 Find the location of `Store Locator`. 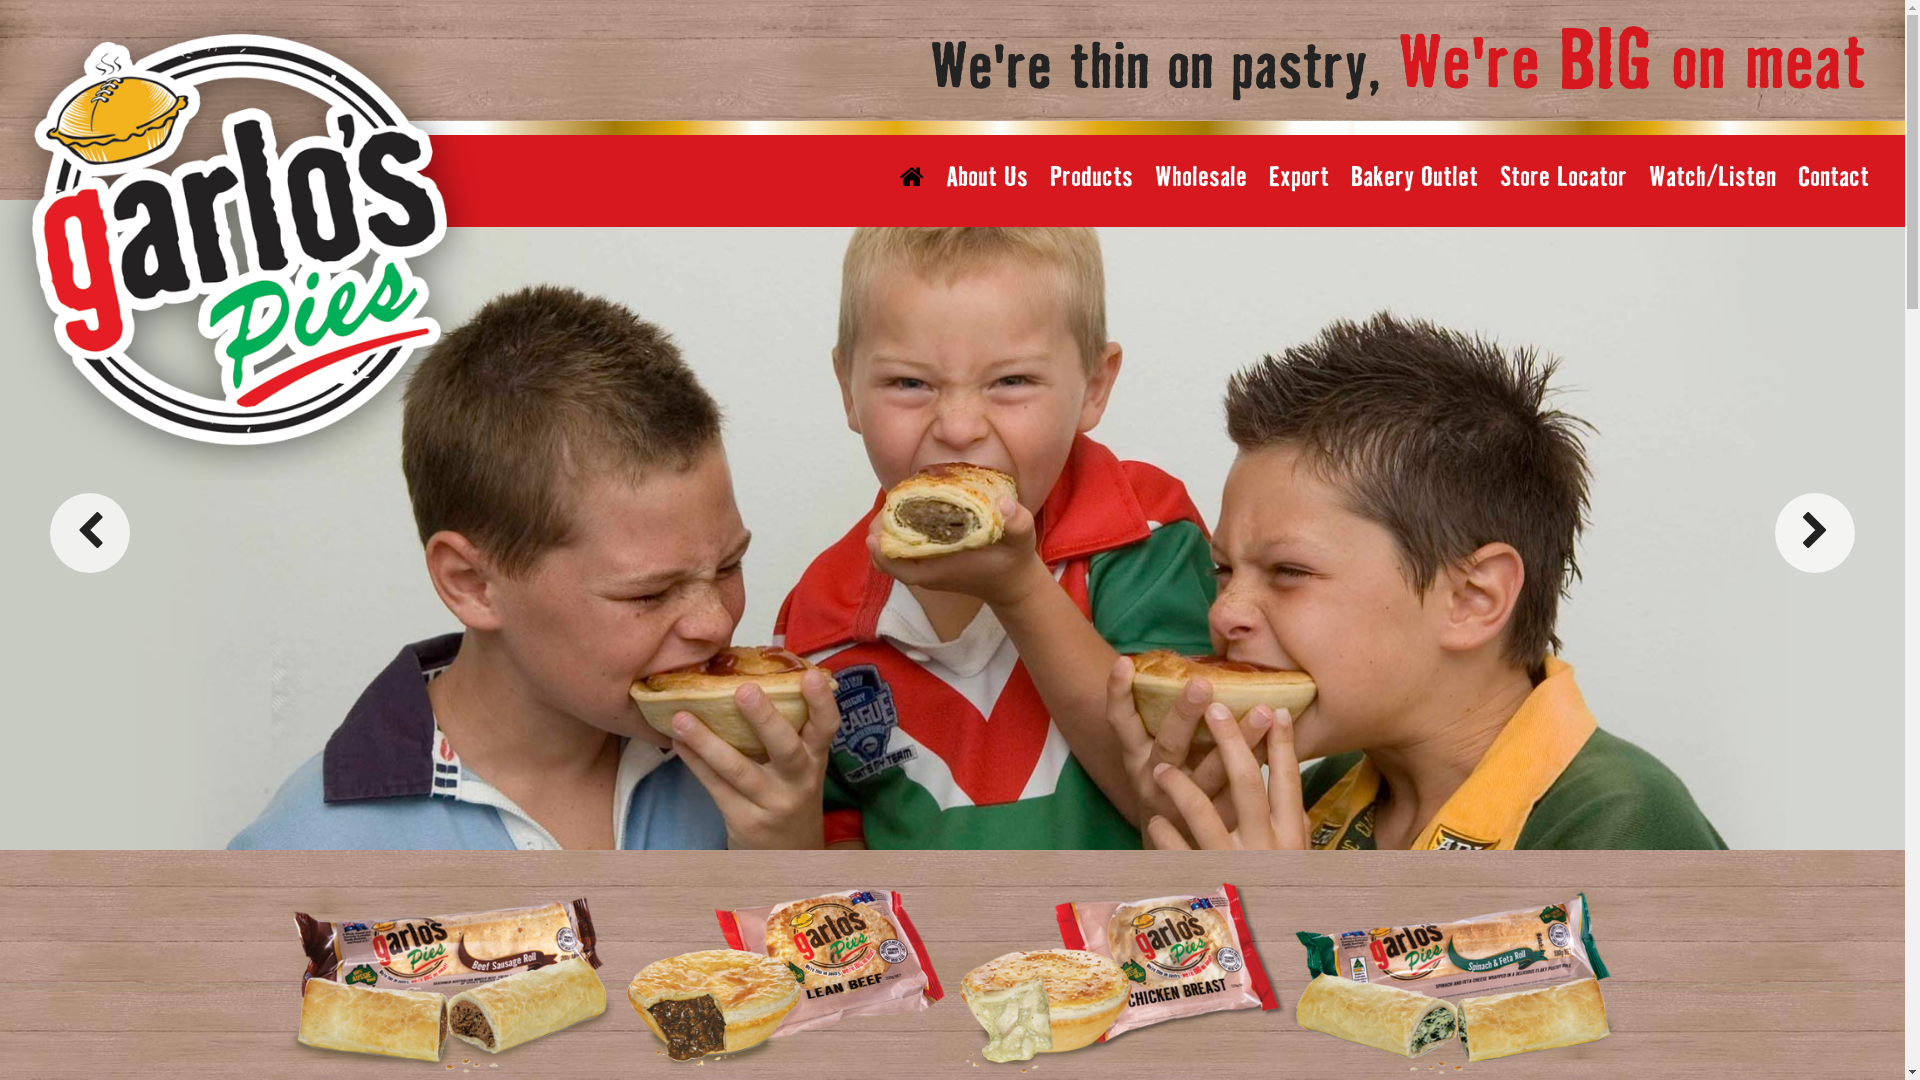

Store Locator is located at coordinates (1564, 178).